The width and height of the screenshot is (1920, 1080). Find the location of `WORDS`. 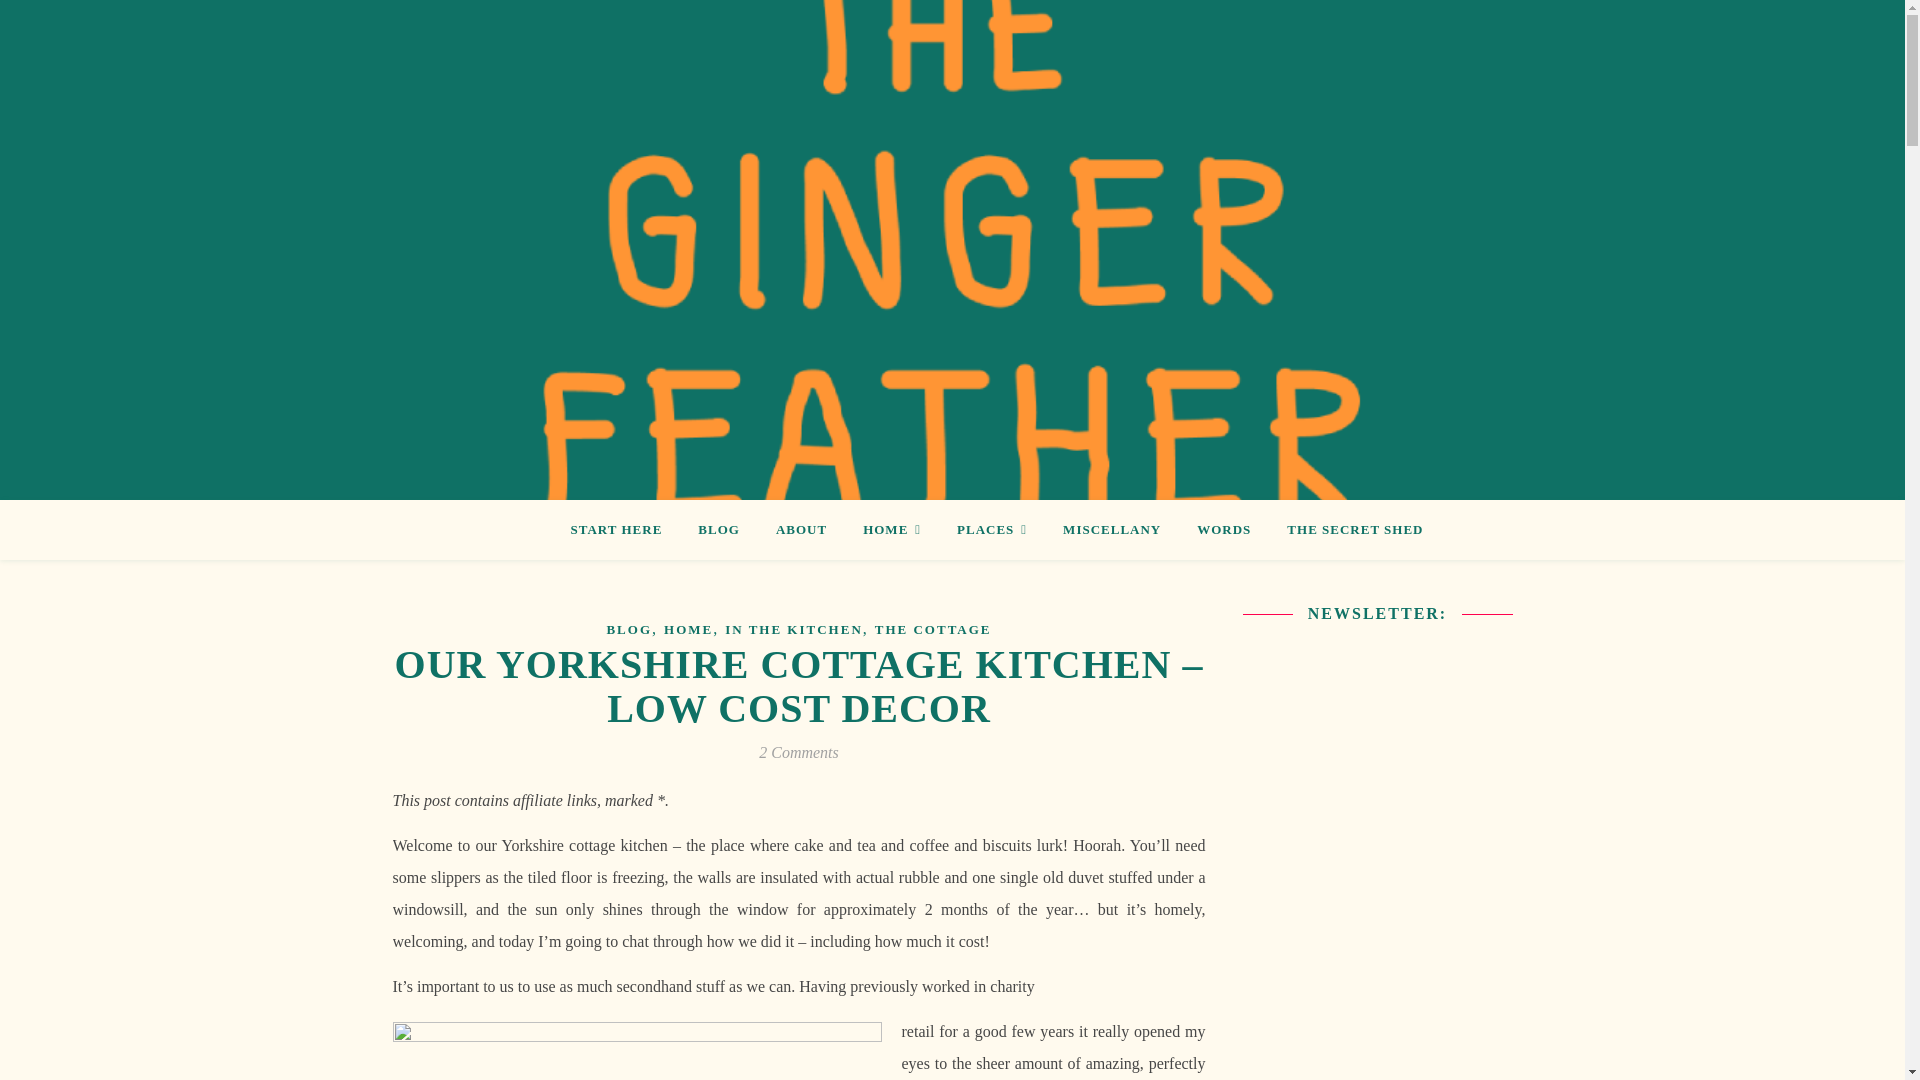

WORDS is located at coordinates (1224, 530).